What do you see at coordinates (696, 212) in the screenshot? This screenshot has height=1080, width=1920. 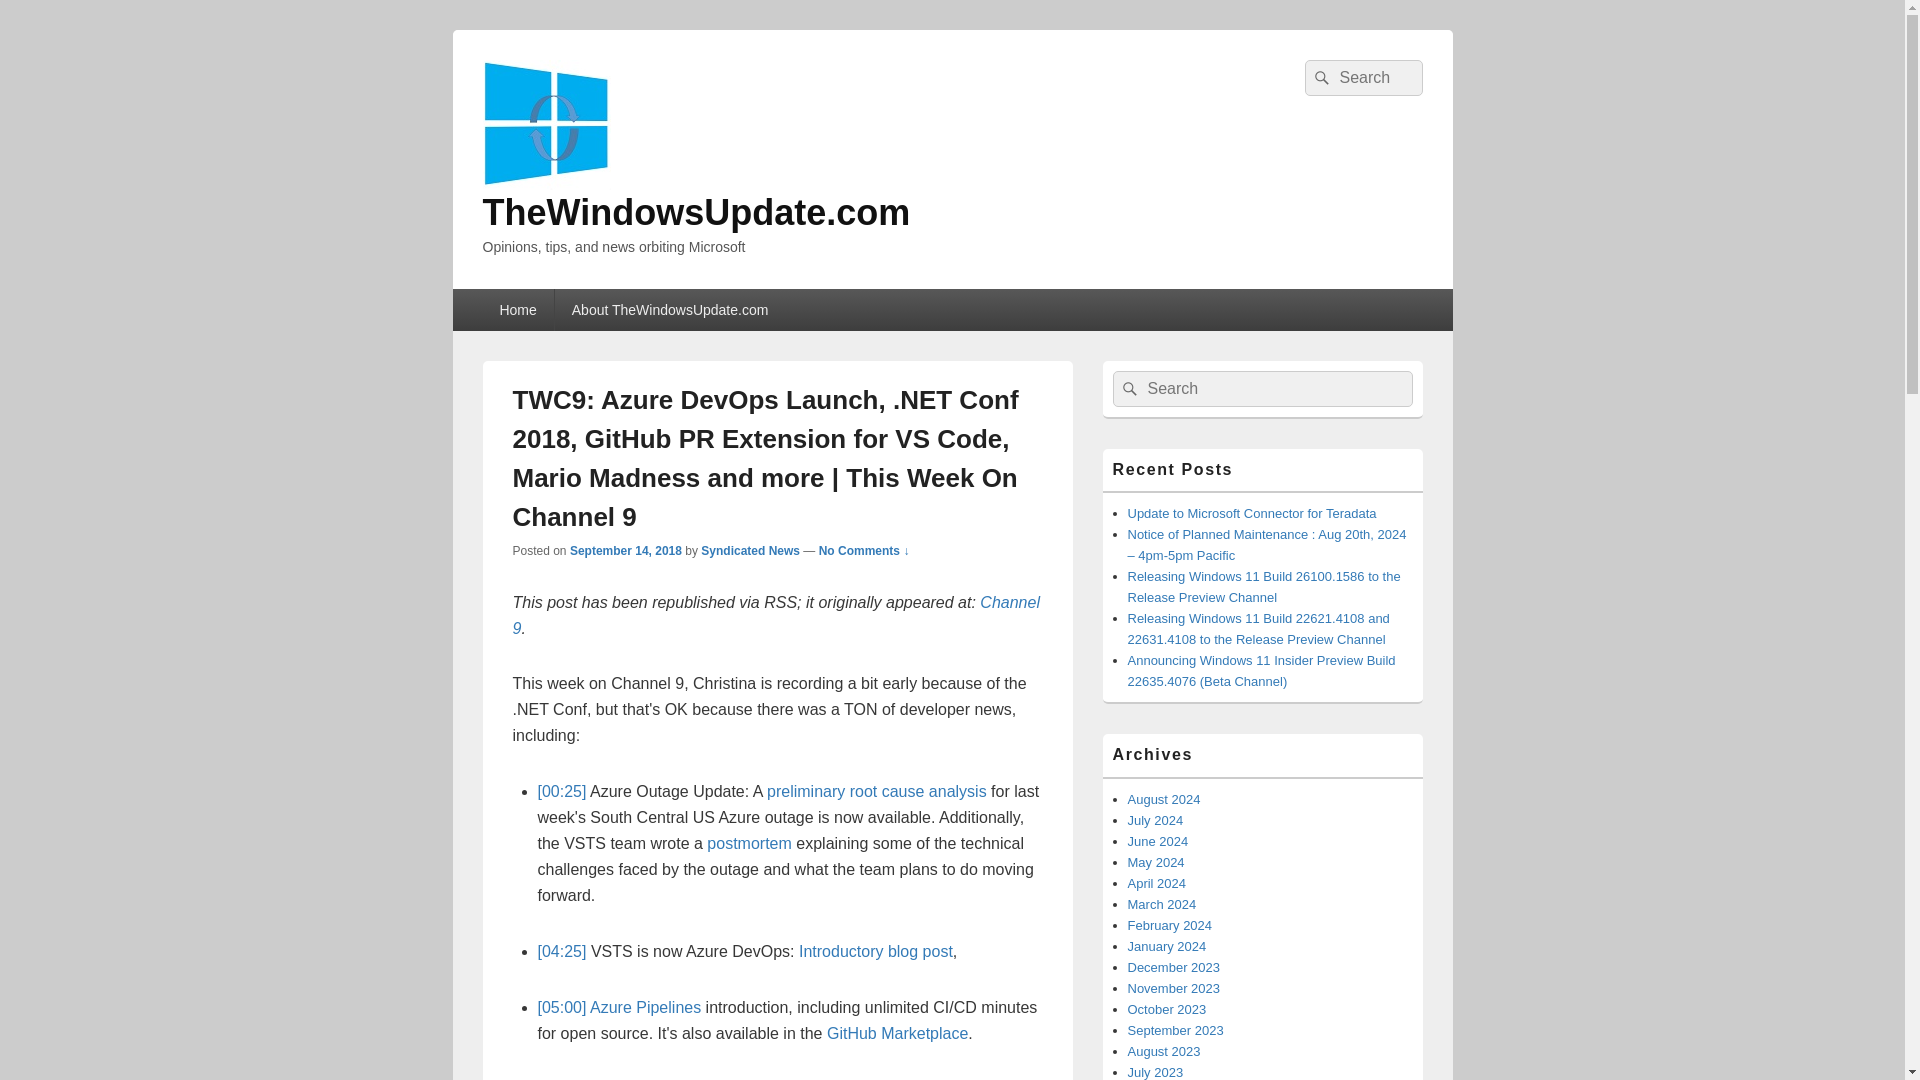 I see `TheWindowsUpdate.com` at bounding box center [696, 212].